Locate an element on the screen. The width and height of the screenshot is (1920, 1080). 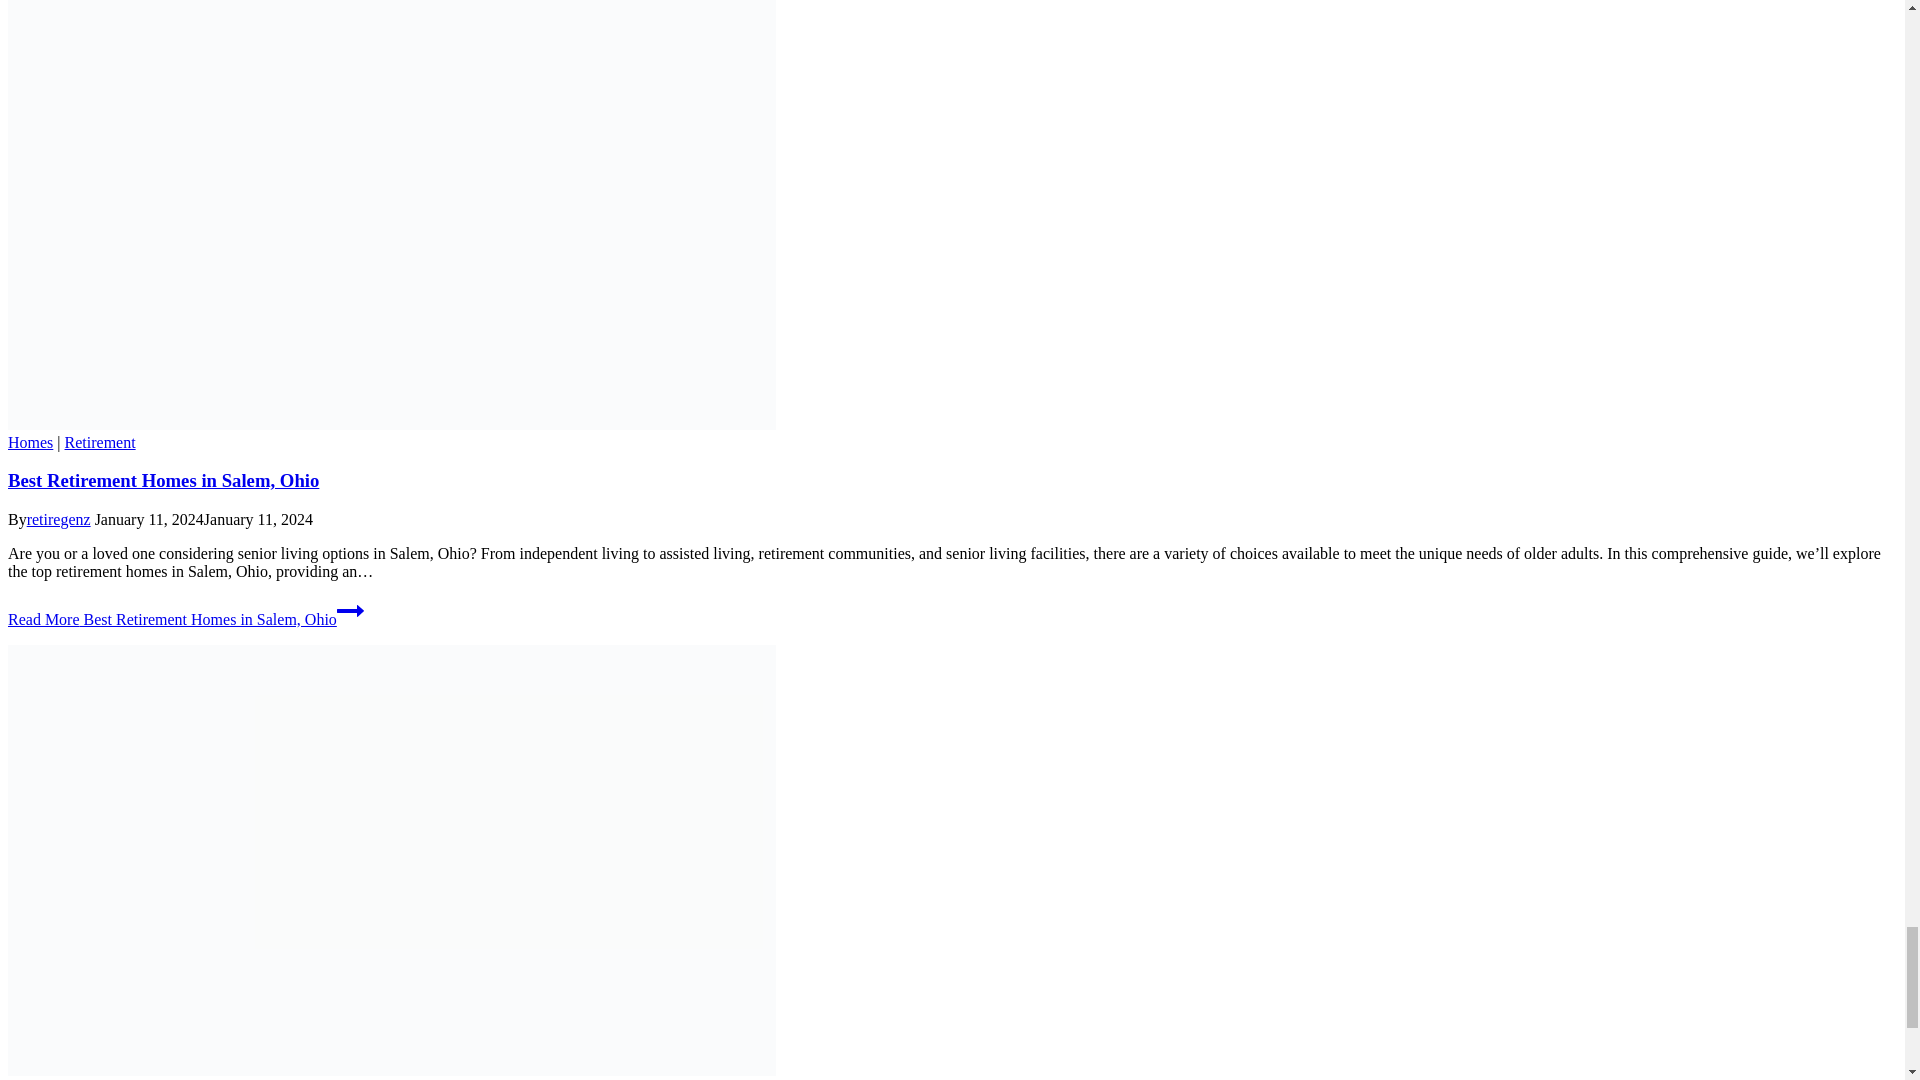
Continue is located at coordinates (350, 611).